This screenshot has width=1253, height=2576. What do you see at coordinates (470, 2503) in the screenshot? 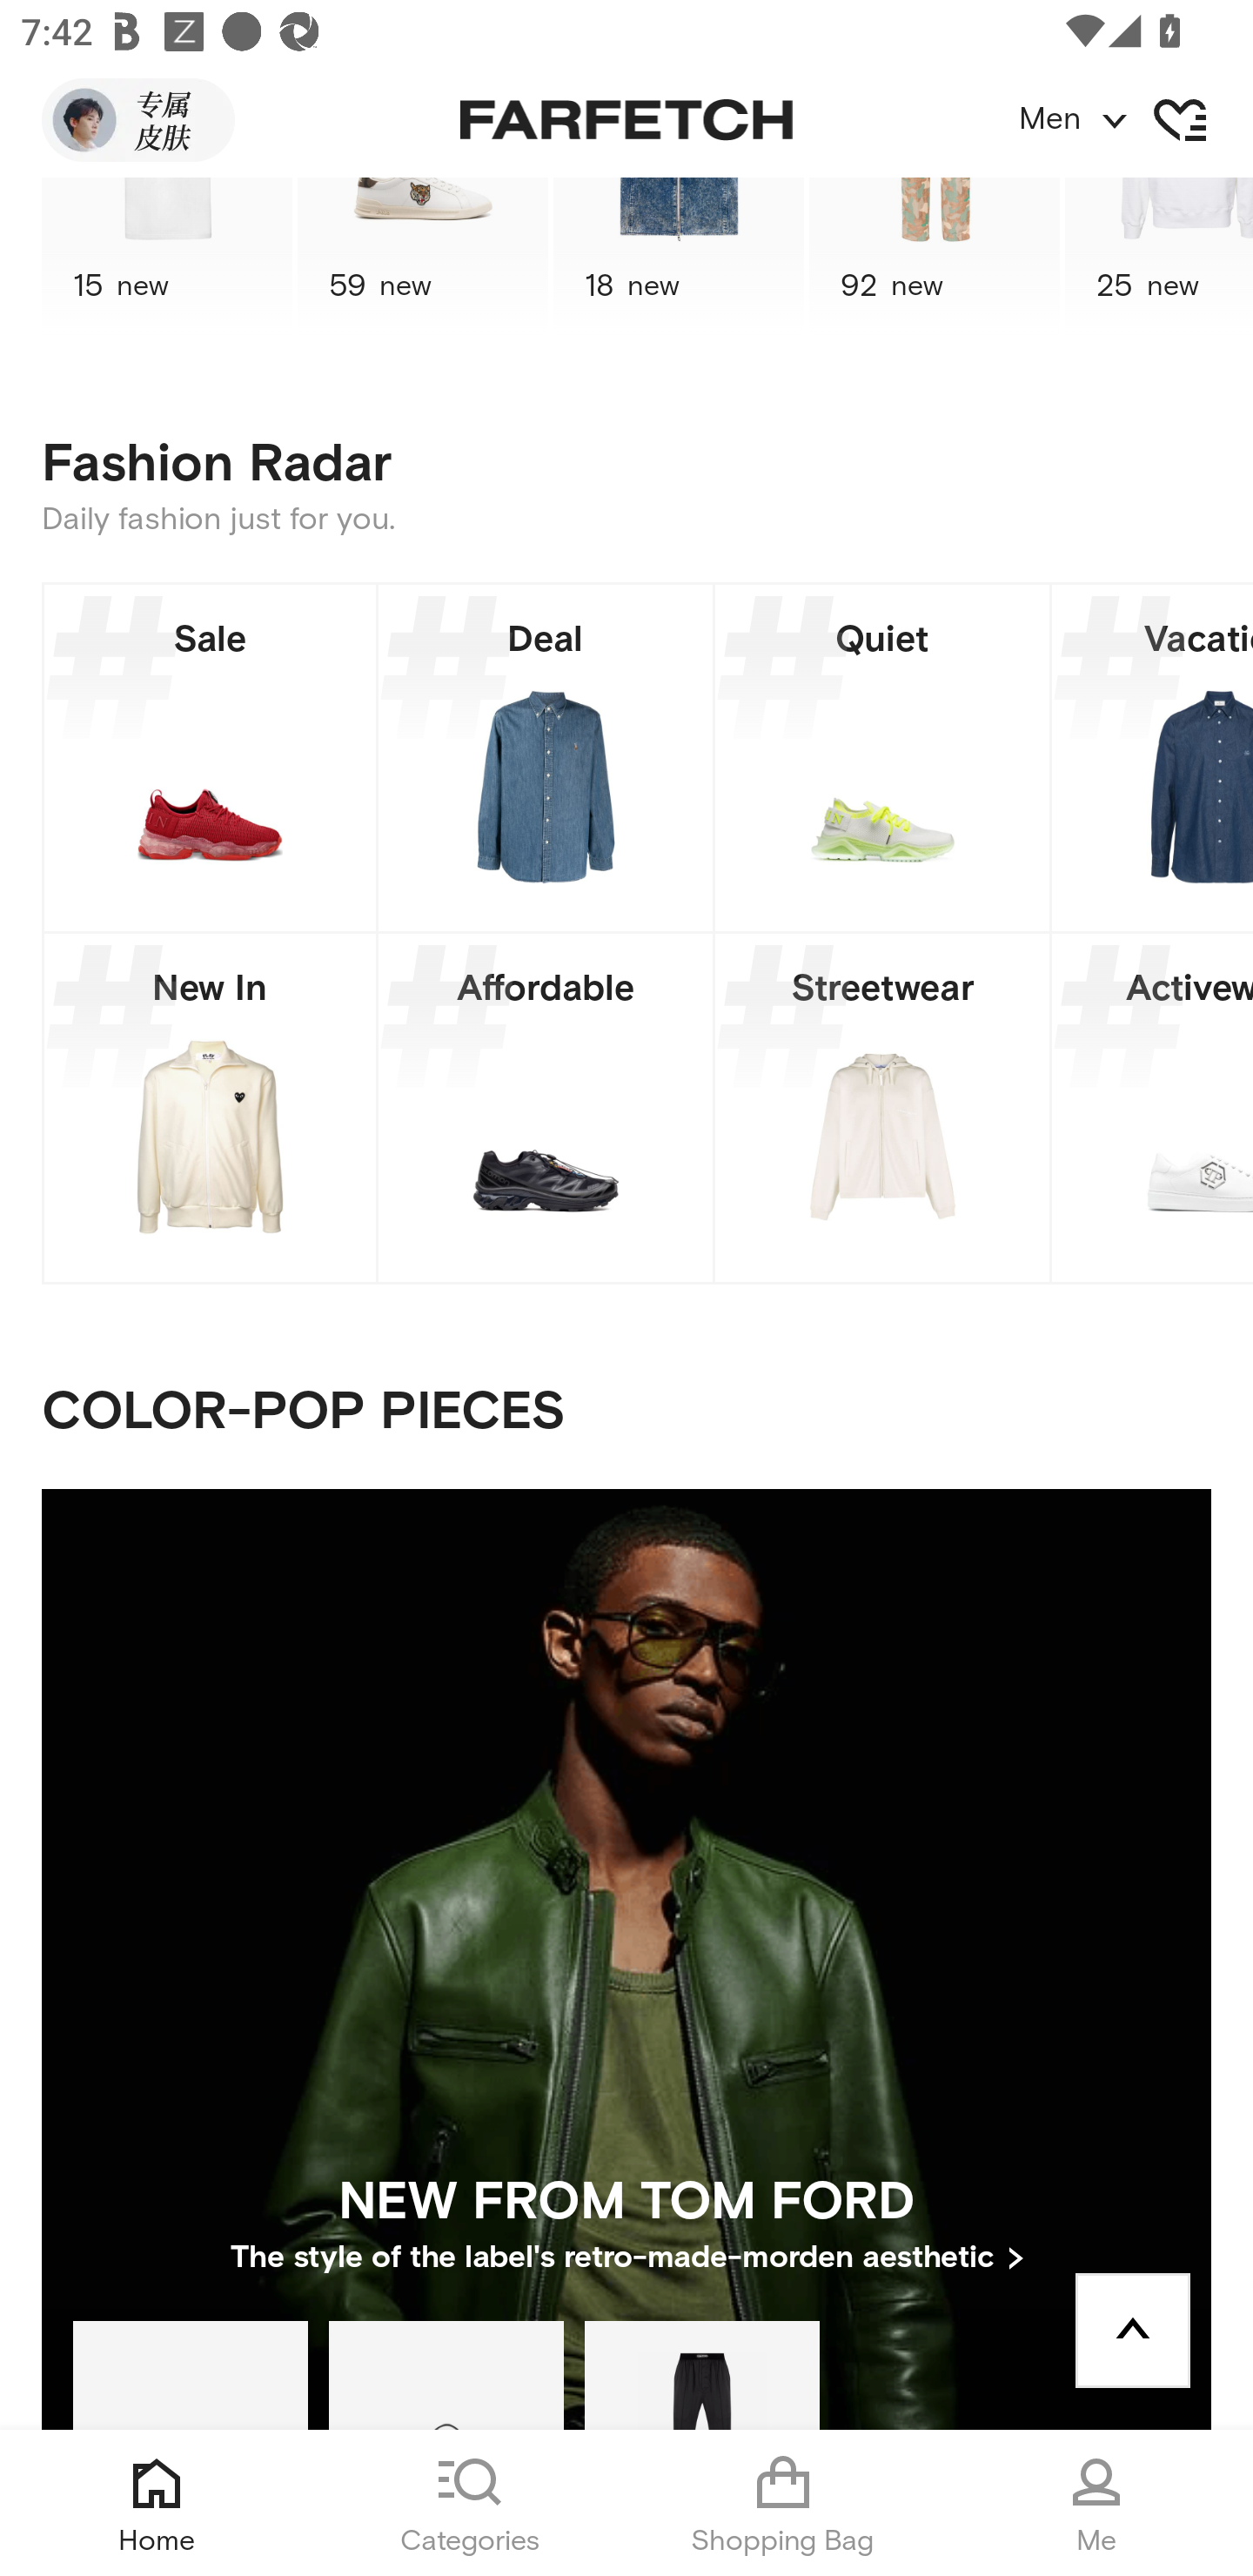
I see `Categories` at bounding box center [470, 2503].